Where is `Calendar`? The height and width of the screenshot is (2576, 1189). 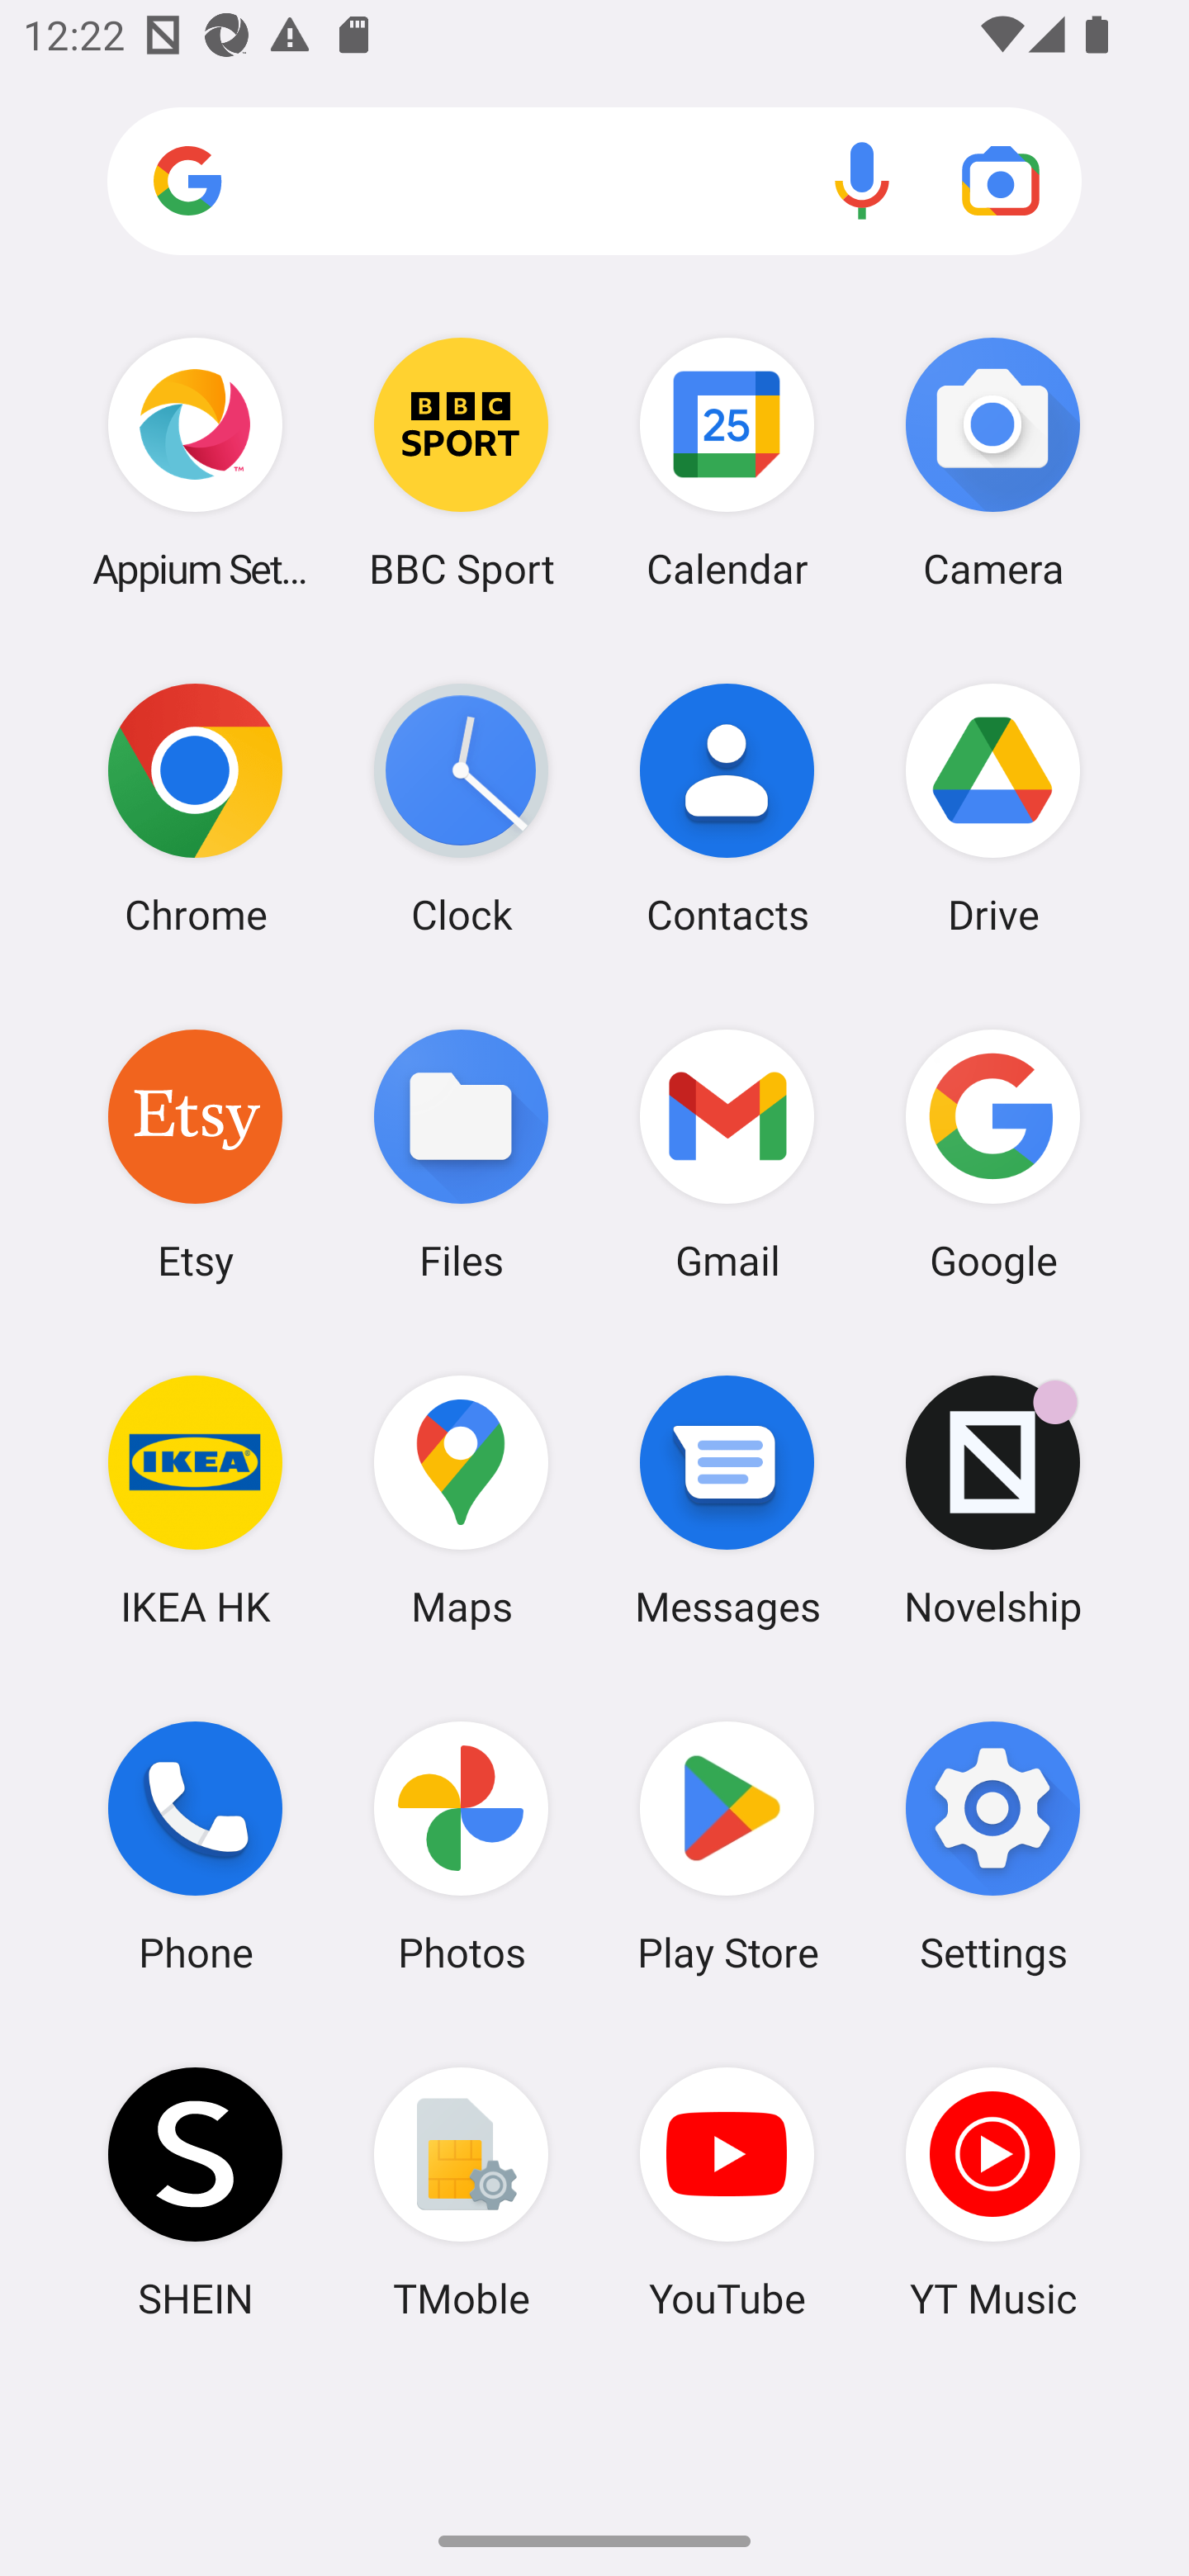
Calendar is located at coordinates (727, 462).